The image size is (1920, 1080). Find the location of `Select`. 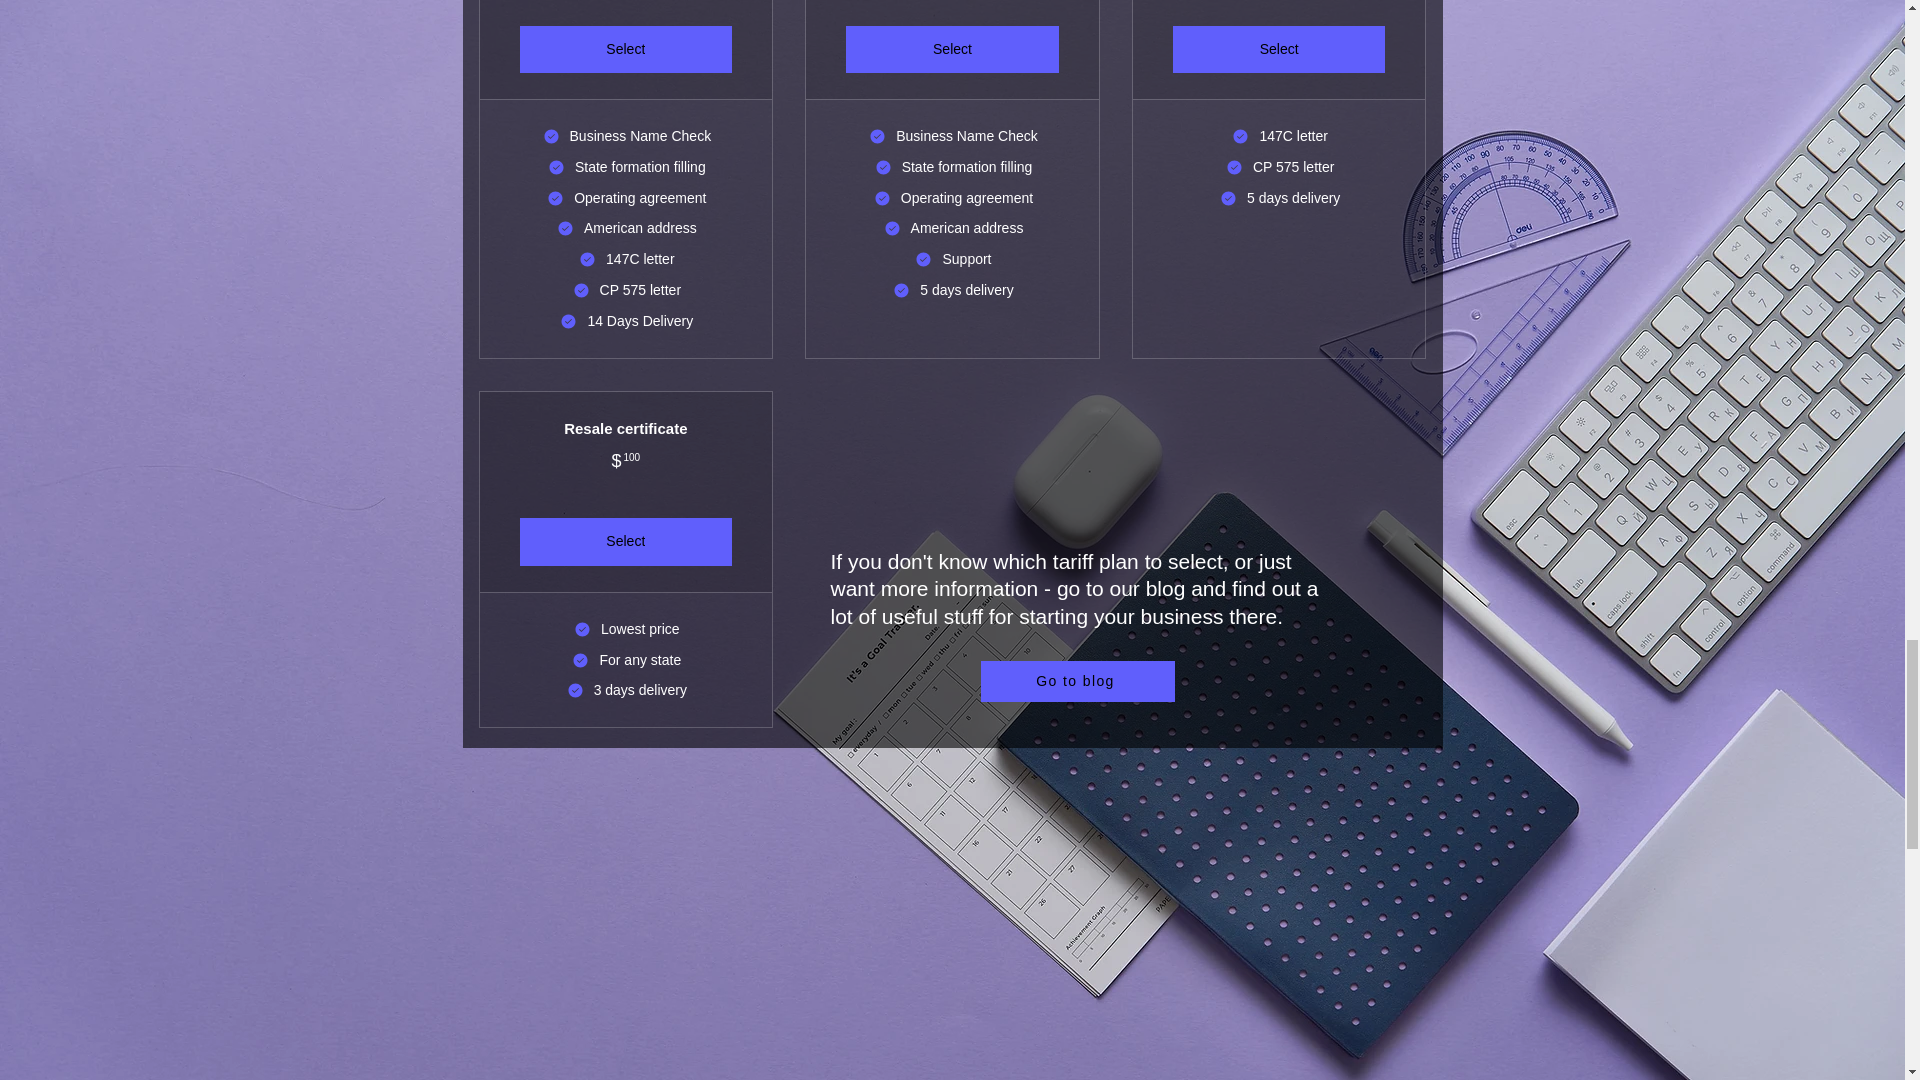

Select is located at coordinates (626, 50).